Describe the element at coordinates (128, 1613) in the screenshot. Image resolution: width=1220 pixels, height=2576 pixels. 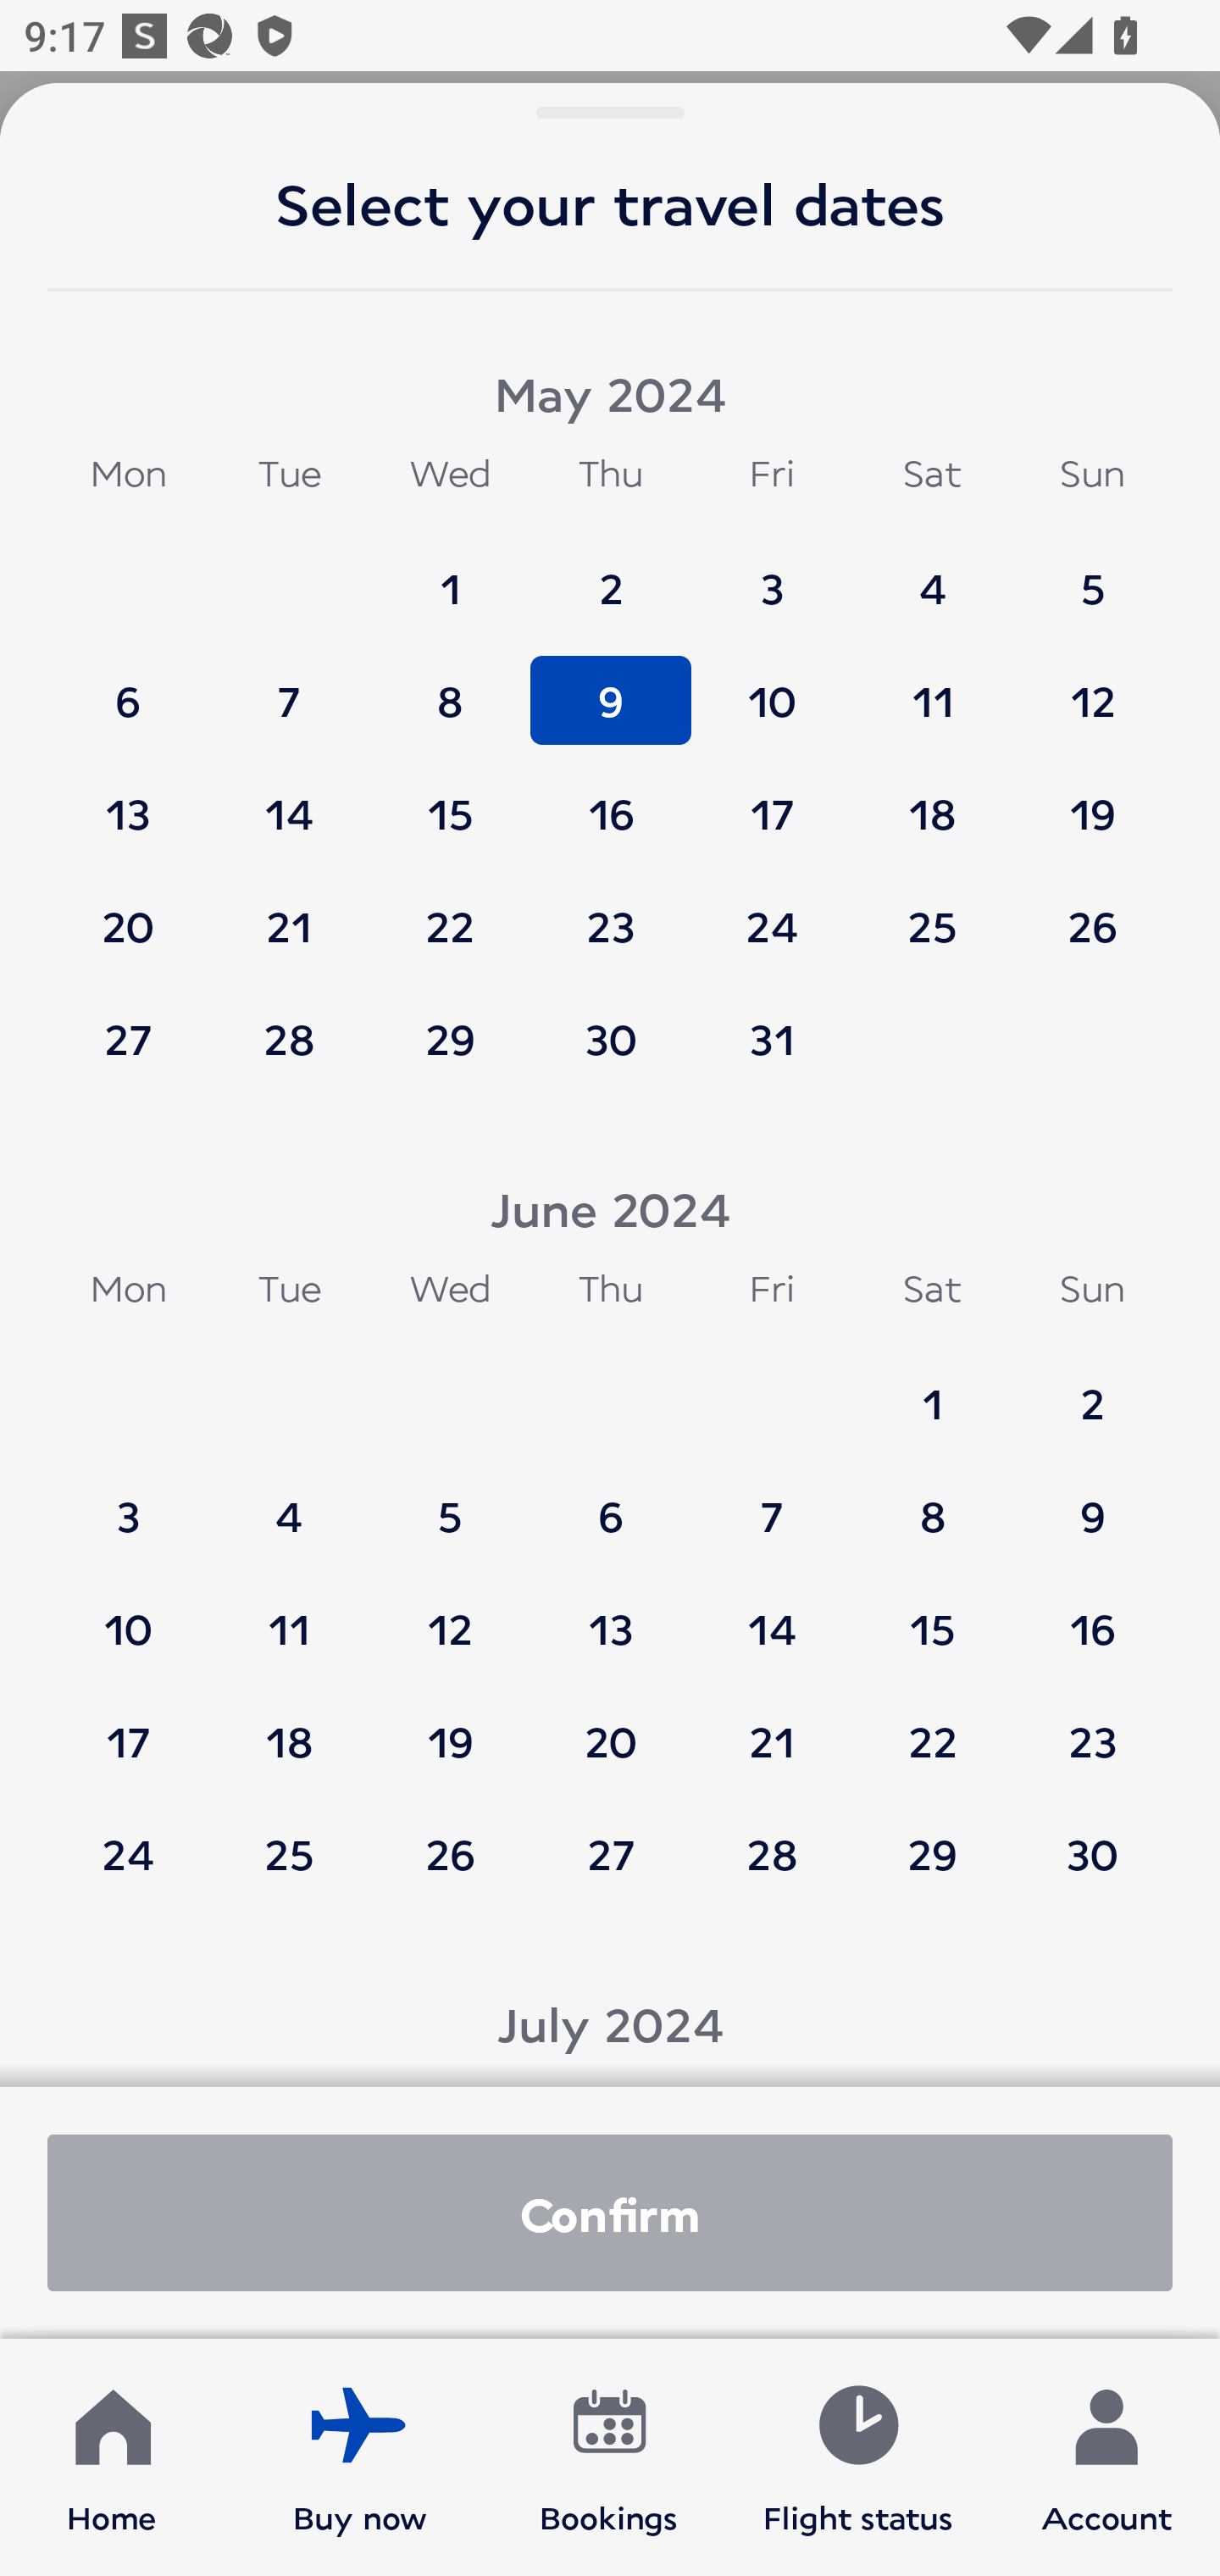
I see `10` at that location.